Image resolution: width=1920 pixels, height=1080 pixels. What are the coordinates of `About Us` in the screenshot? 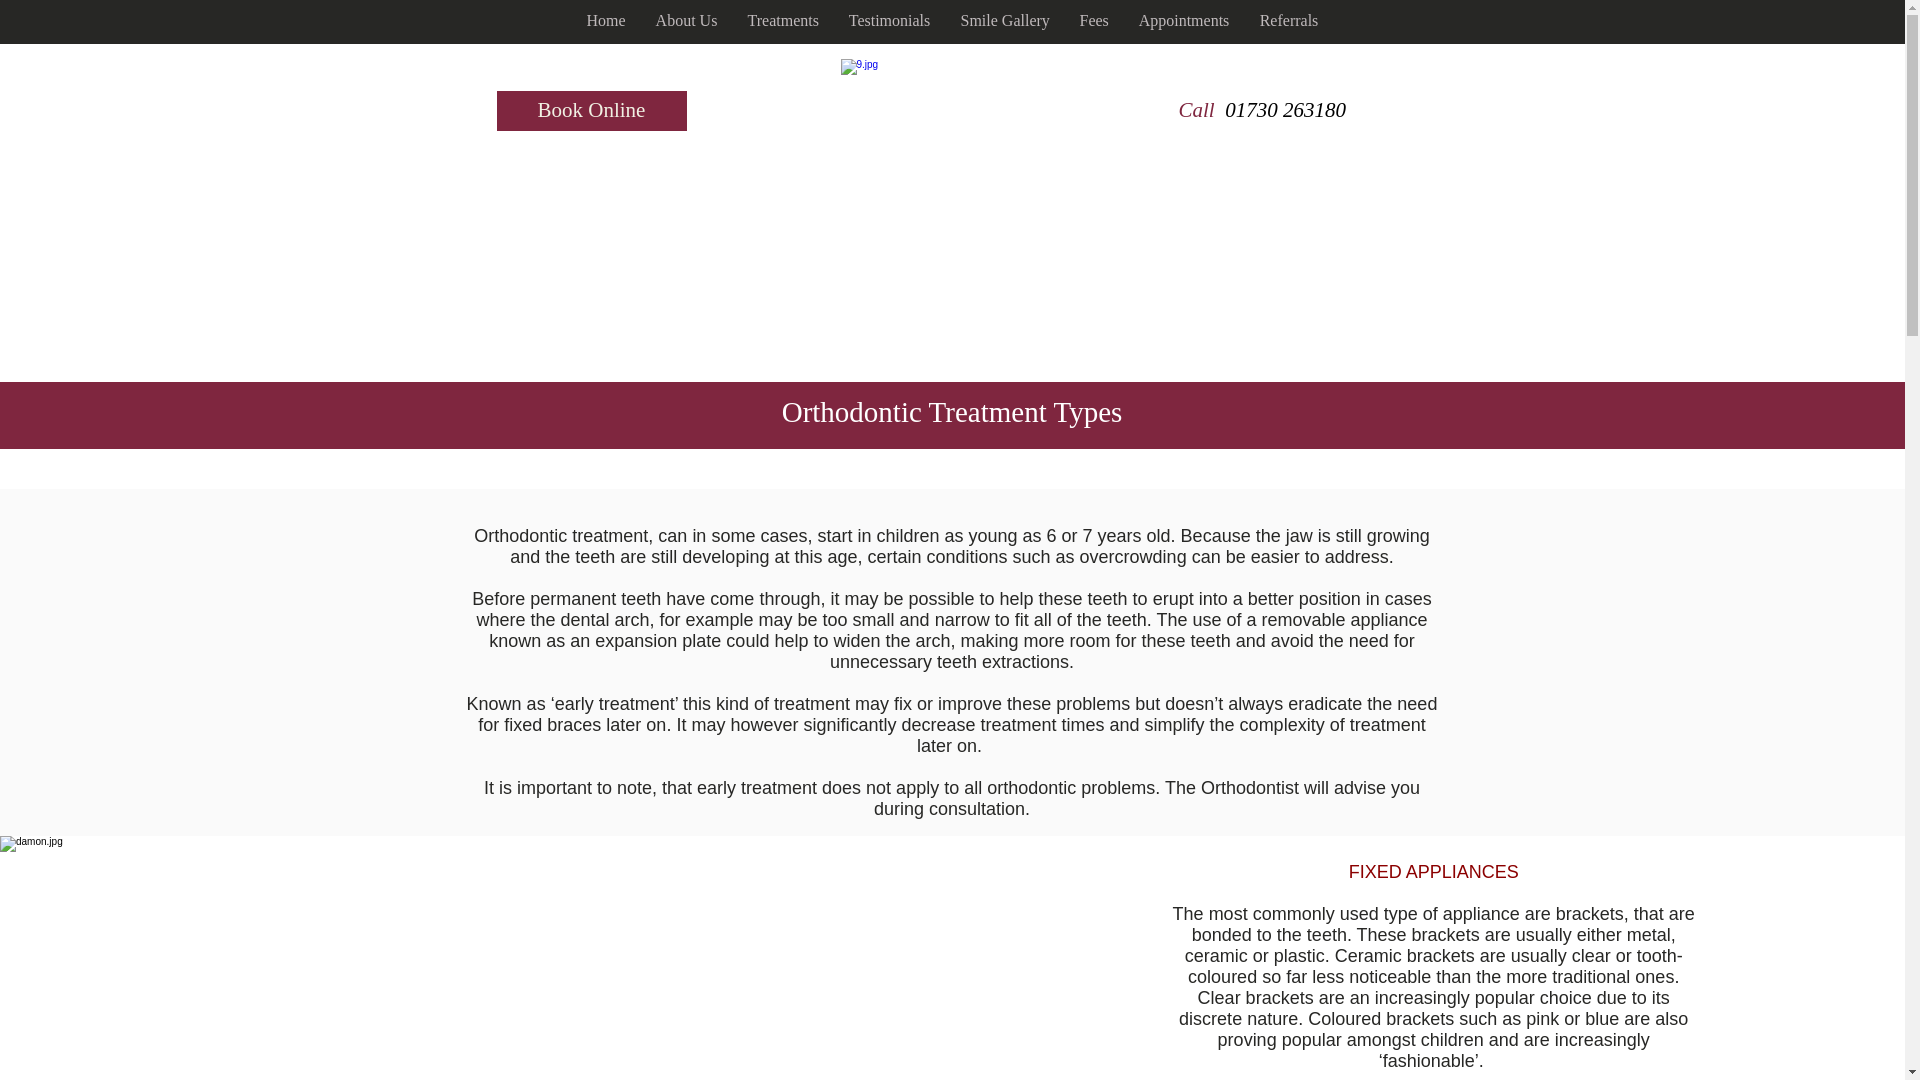 It's located at (685, 22).